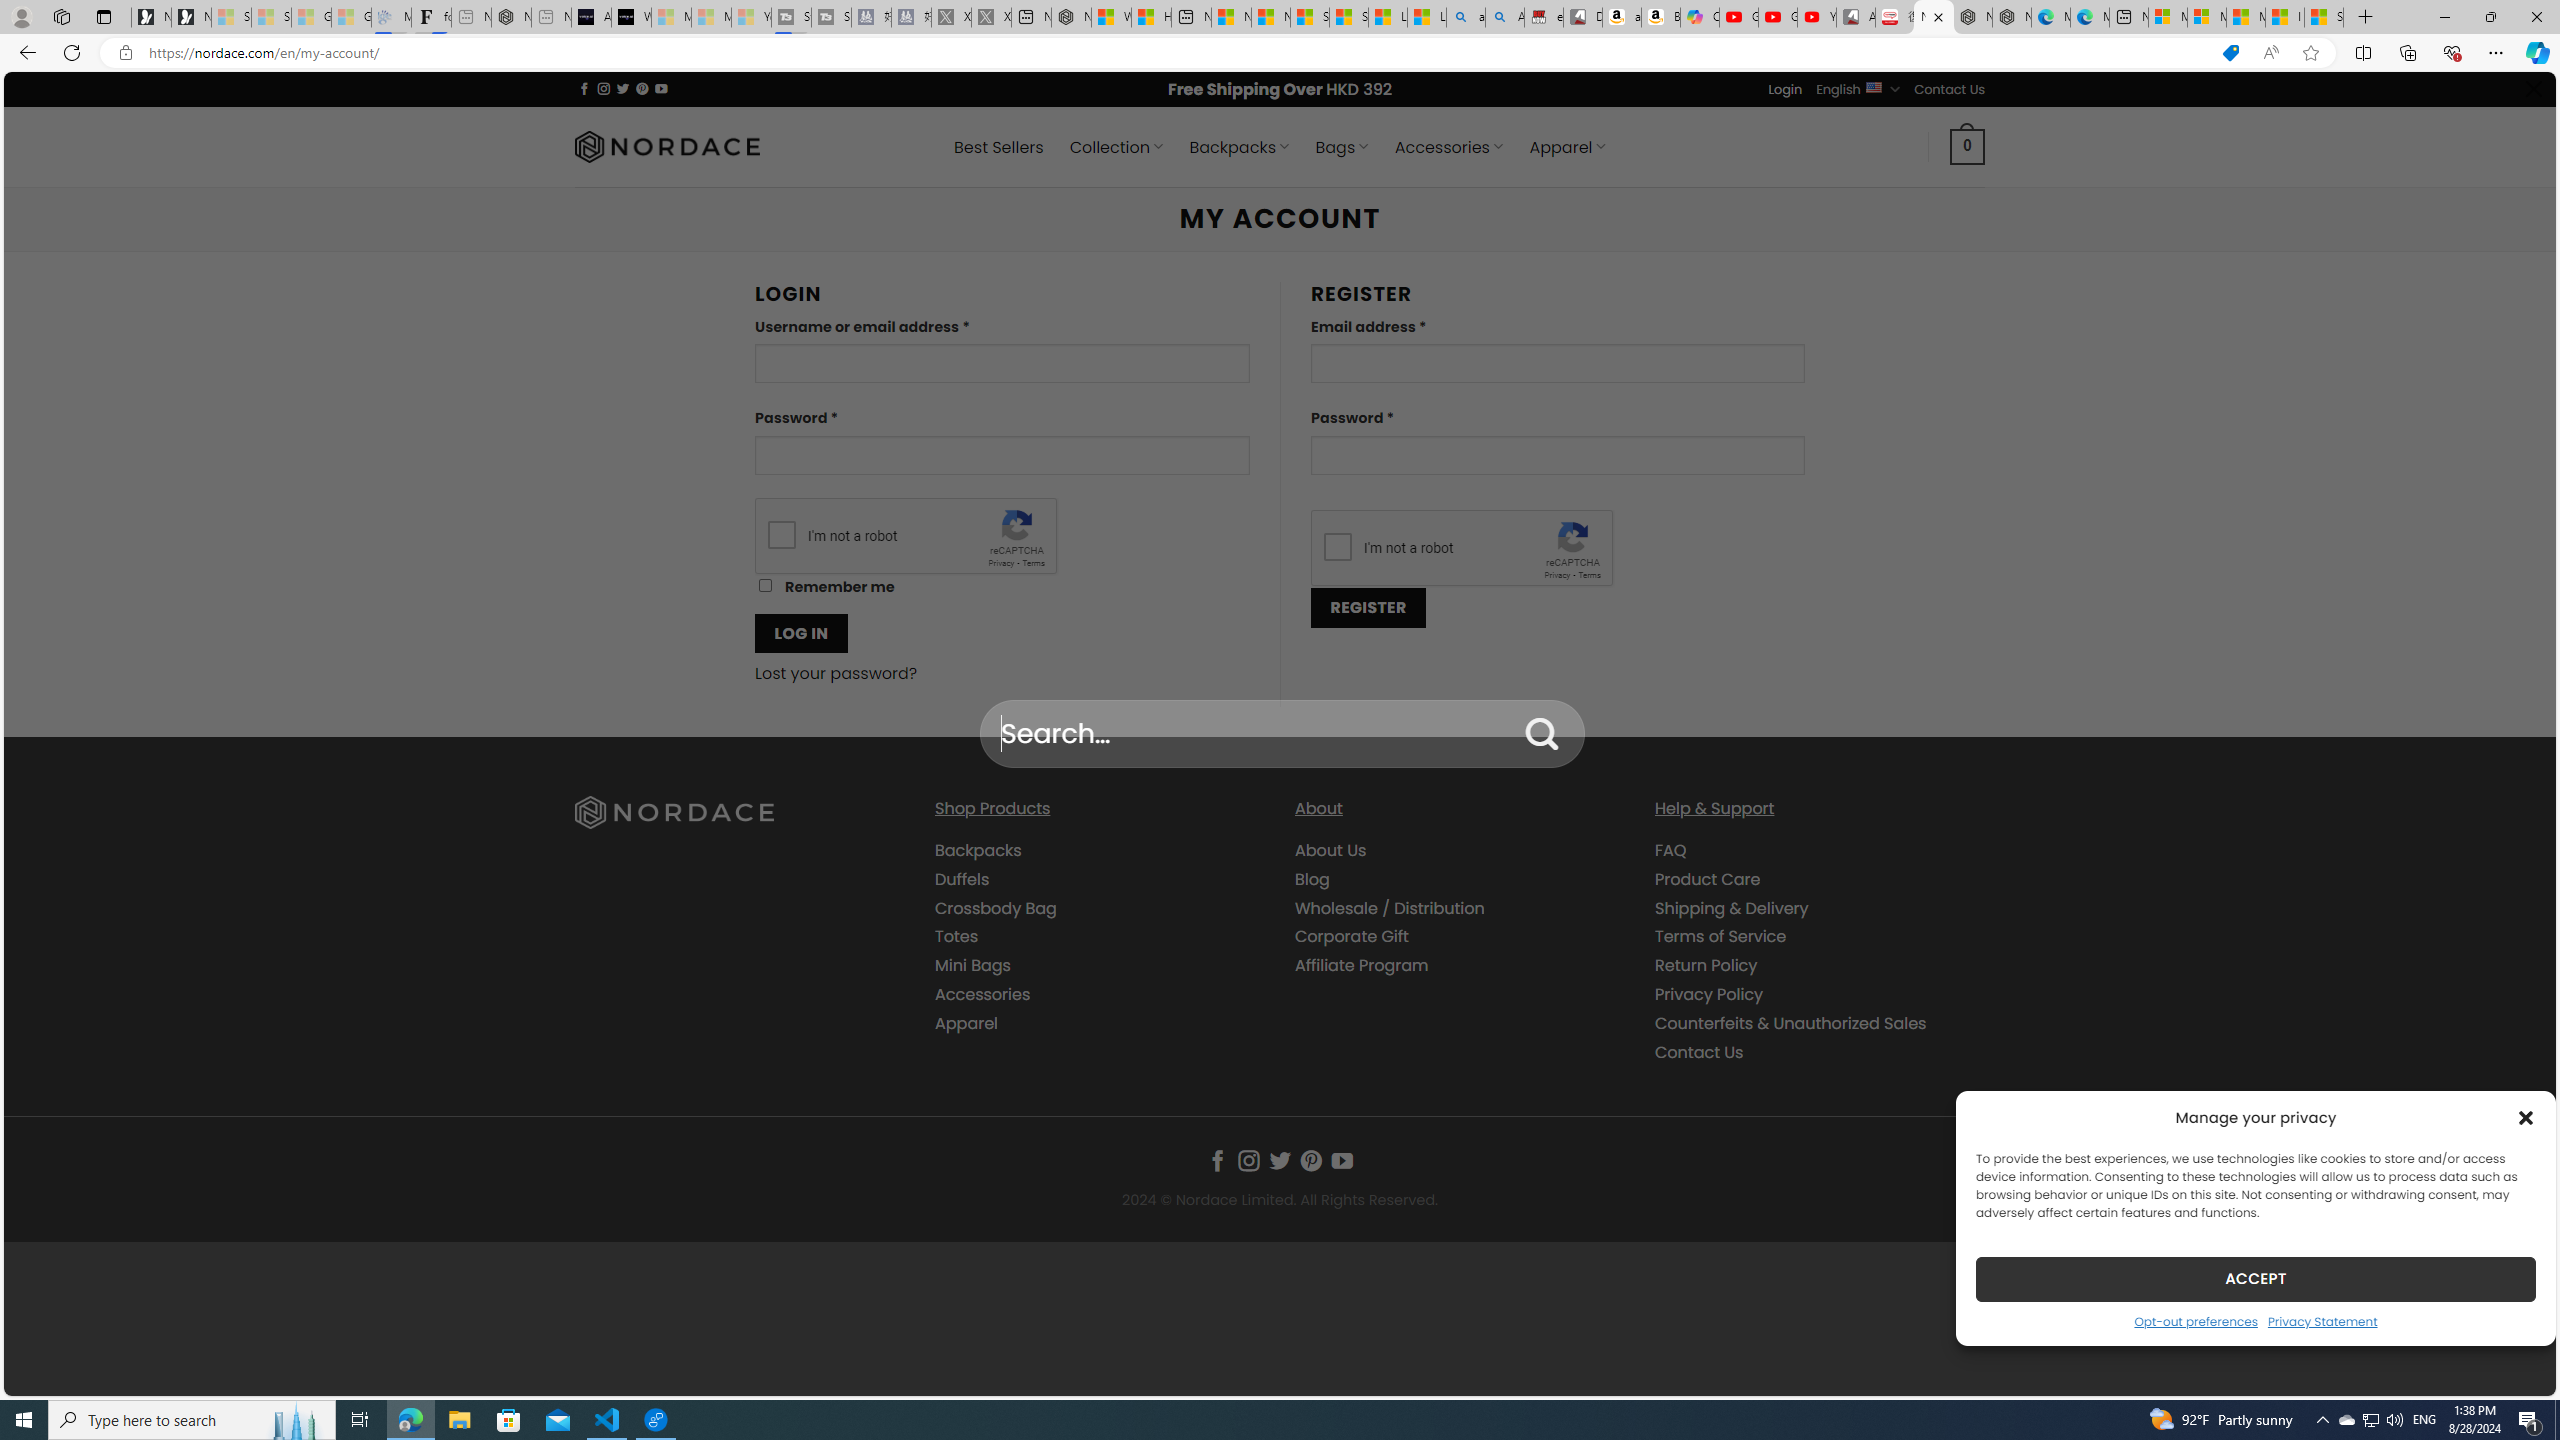 The width and height of the screenshot is (2560, 1440). I want to click on Opt-out preferences, so click(2196, 1320).